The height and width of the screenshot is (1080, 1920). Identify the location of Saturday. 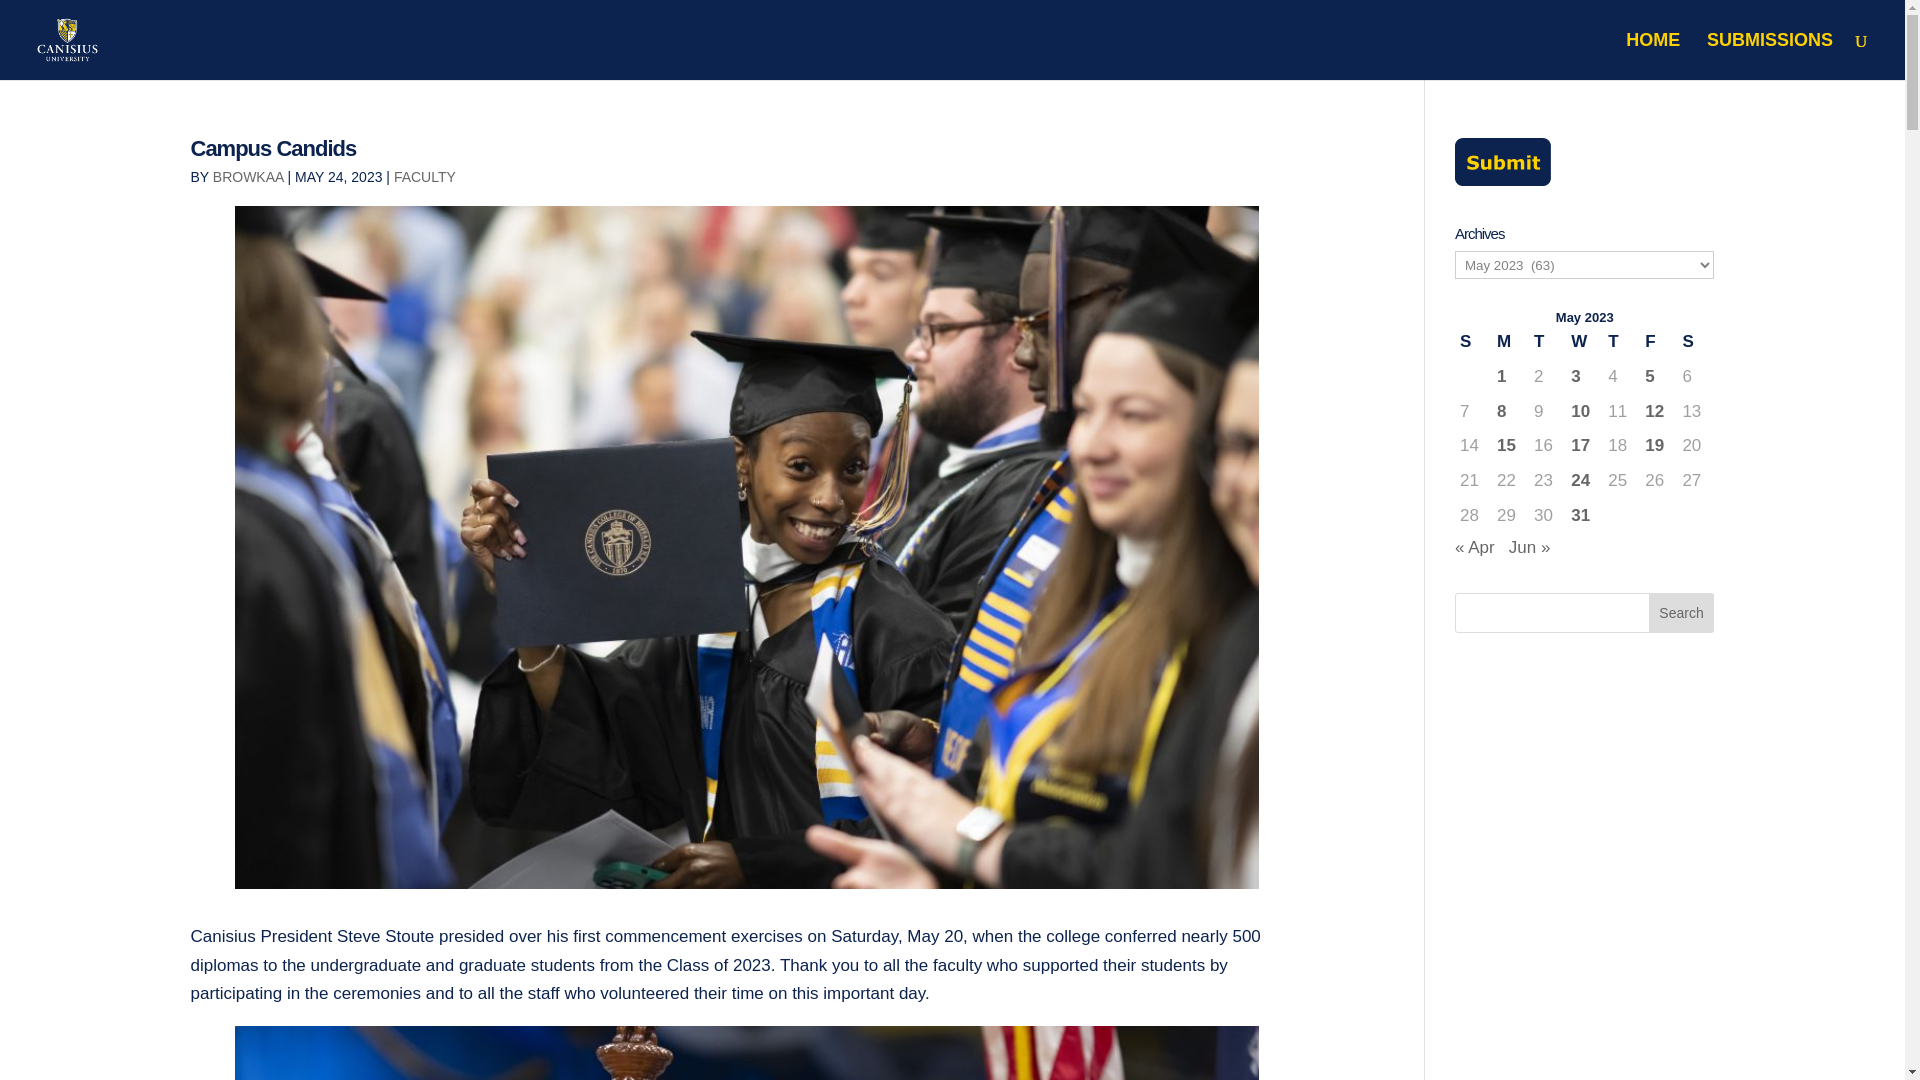
(1695, 342).